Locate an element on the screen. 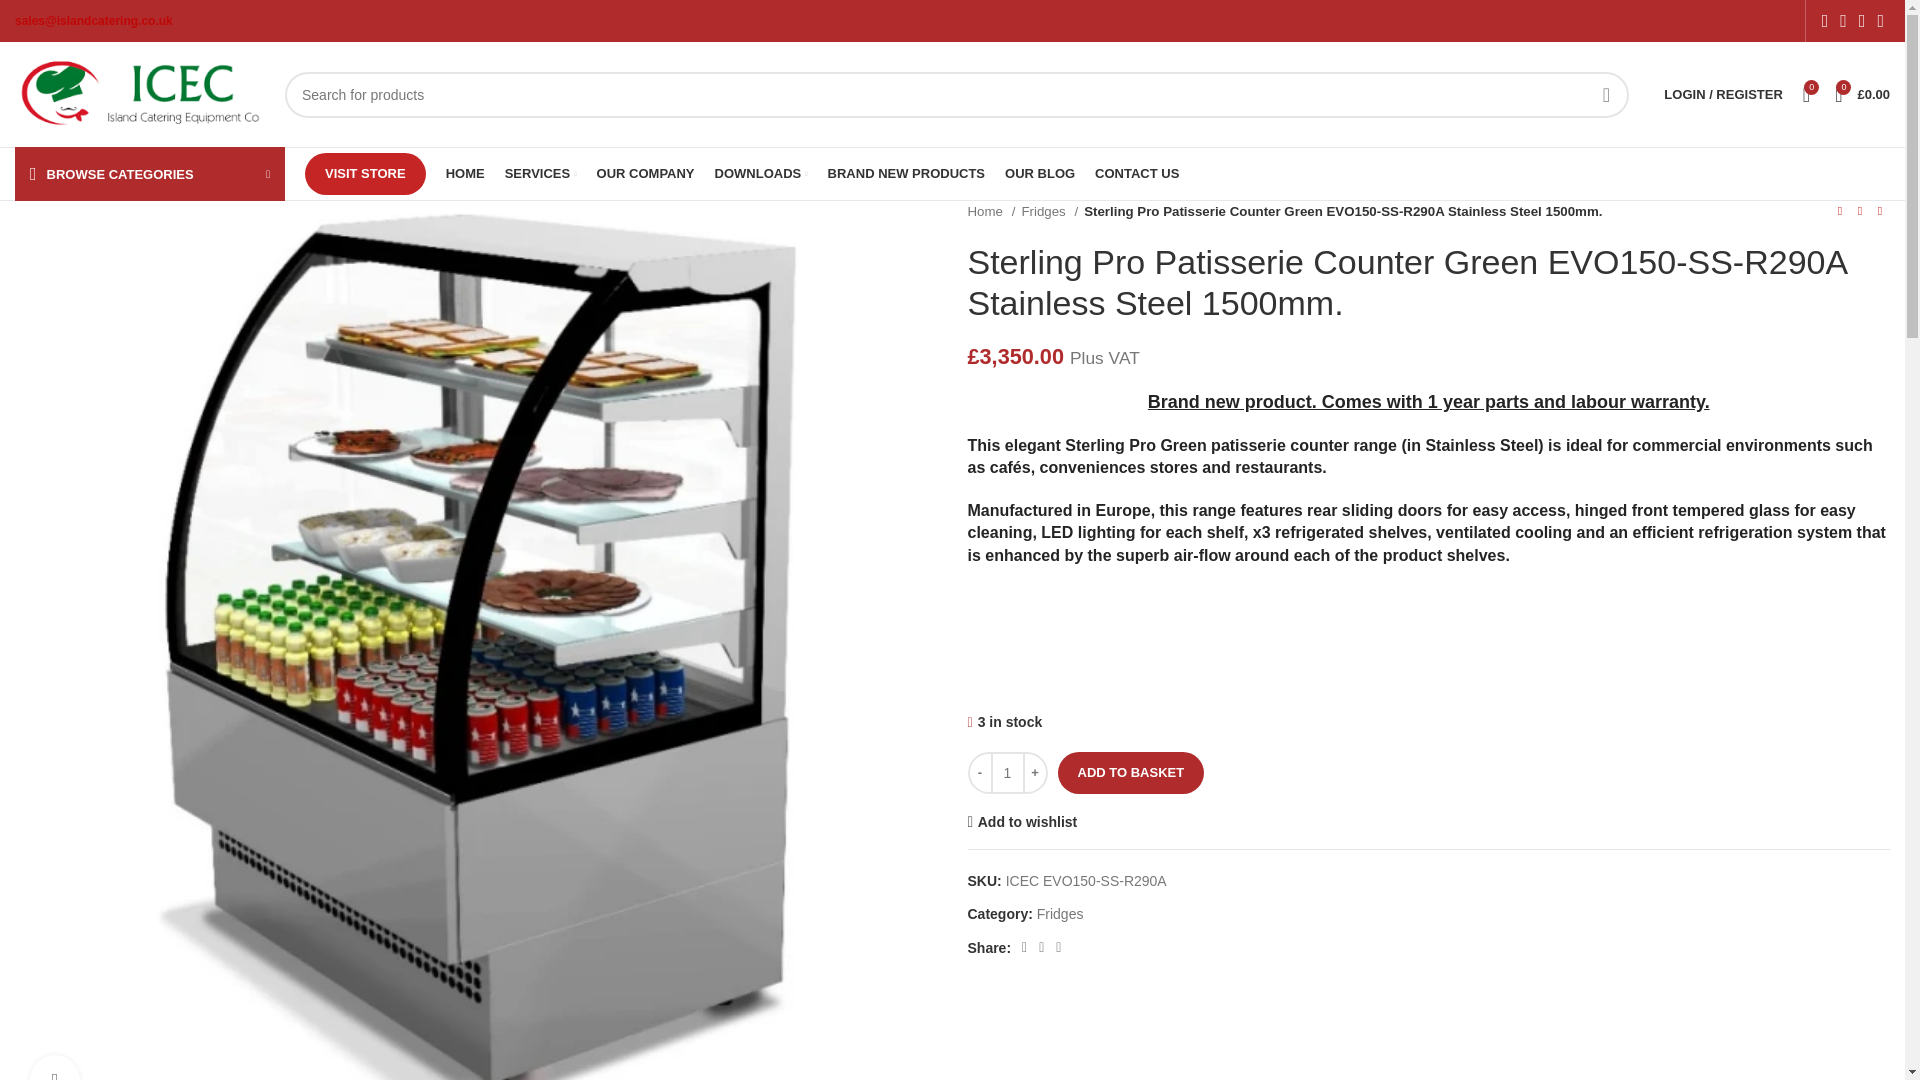 The height and width of the screenshot is (1080, 1920). Shopping cart is located at coordinates (1862, 94).